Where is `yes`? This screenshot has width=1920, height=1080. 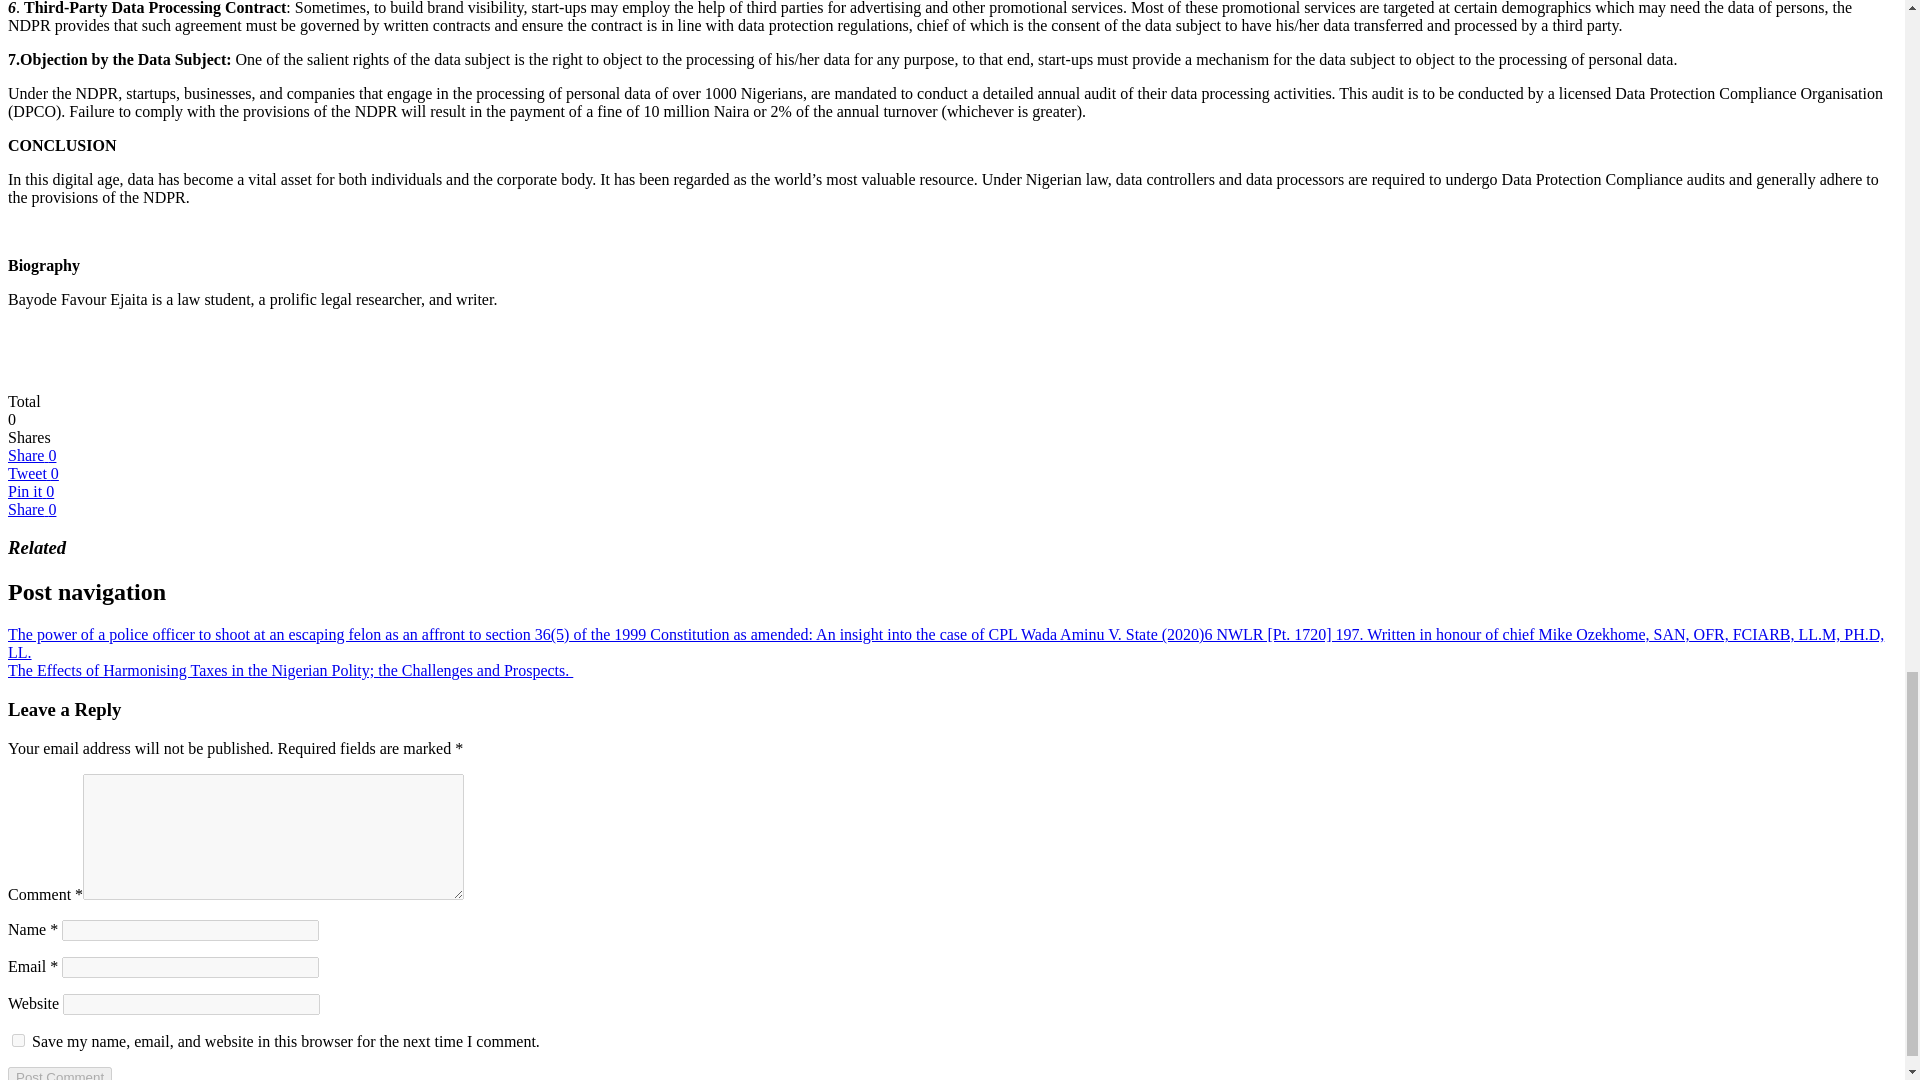 yes is located at coordinates (18, 1040).